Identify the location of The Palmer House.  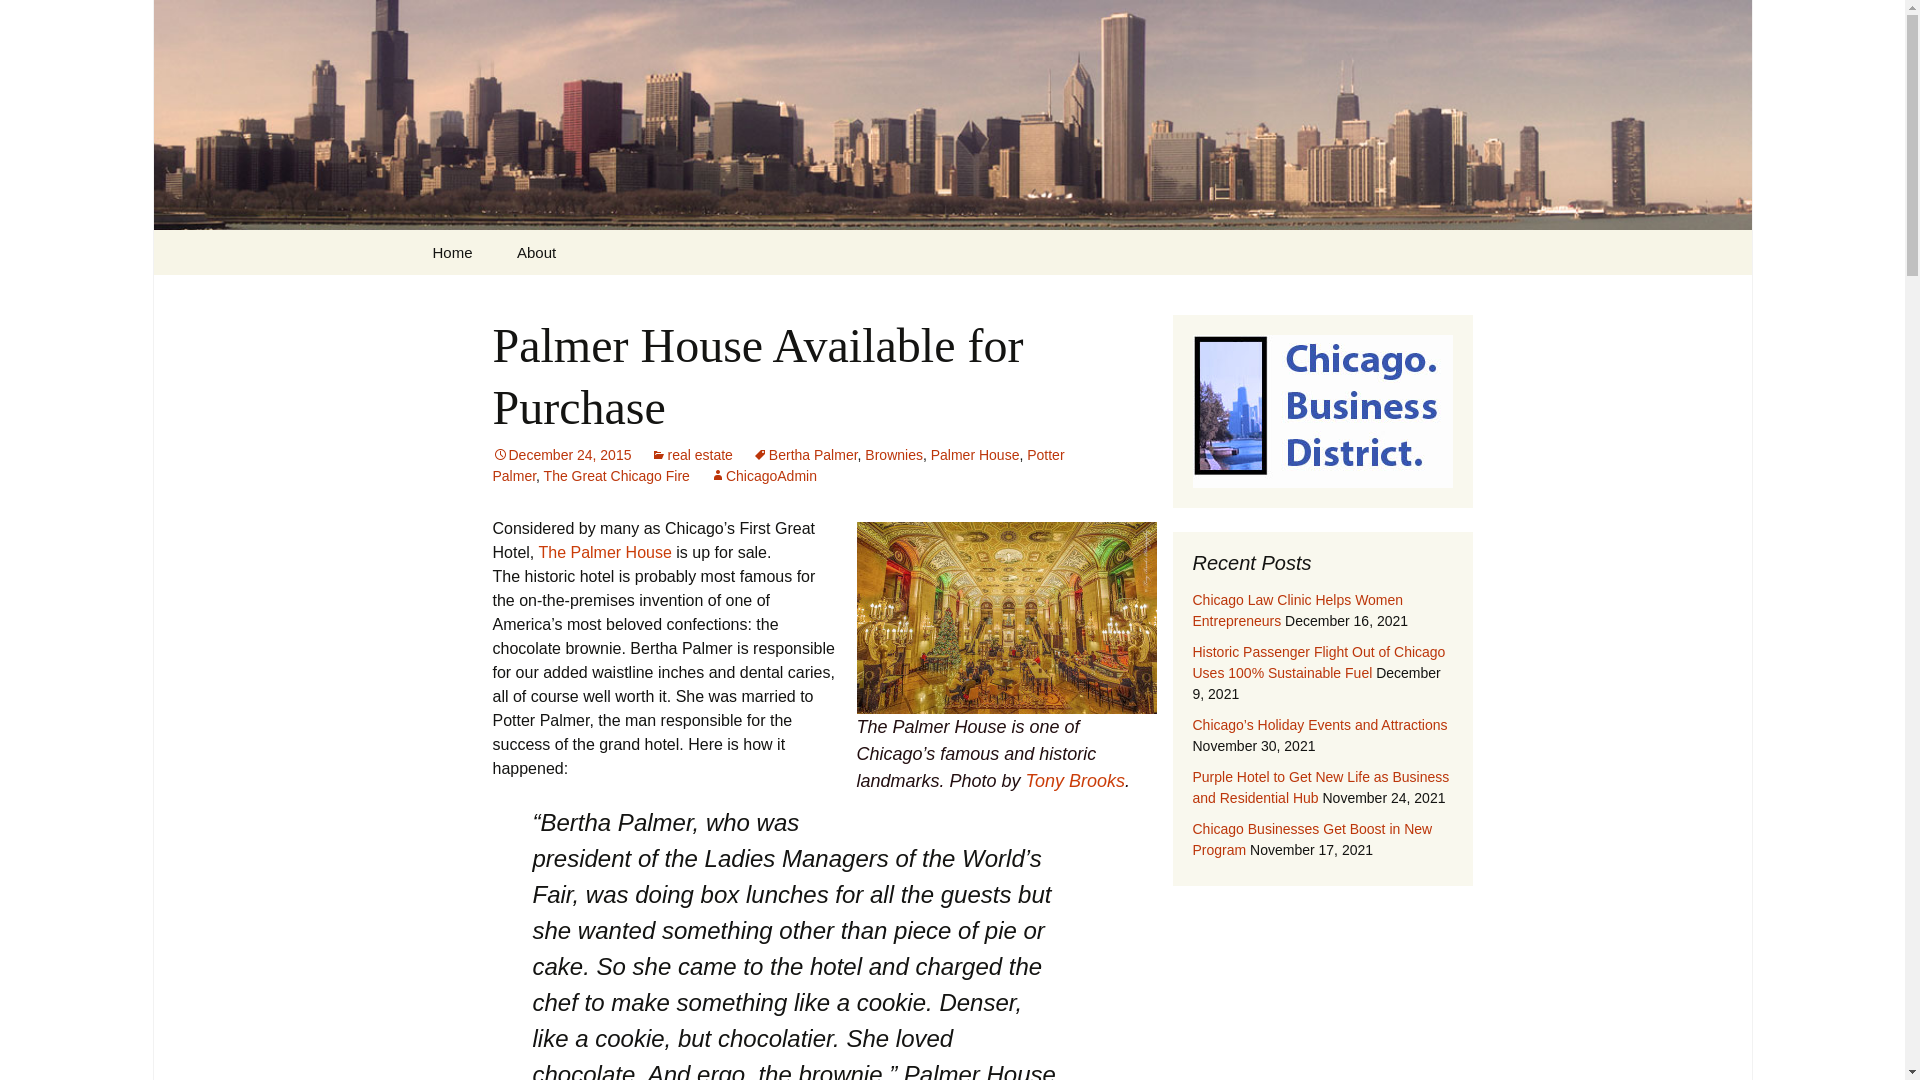
(604, 552).